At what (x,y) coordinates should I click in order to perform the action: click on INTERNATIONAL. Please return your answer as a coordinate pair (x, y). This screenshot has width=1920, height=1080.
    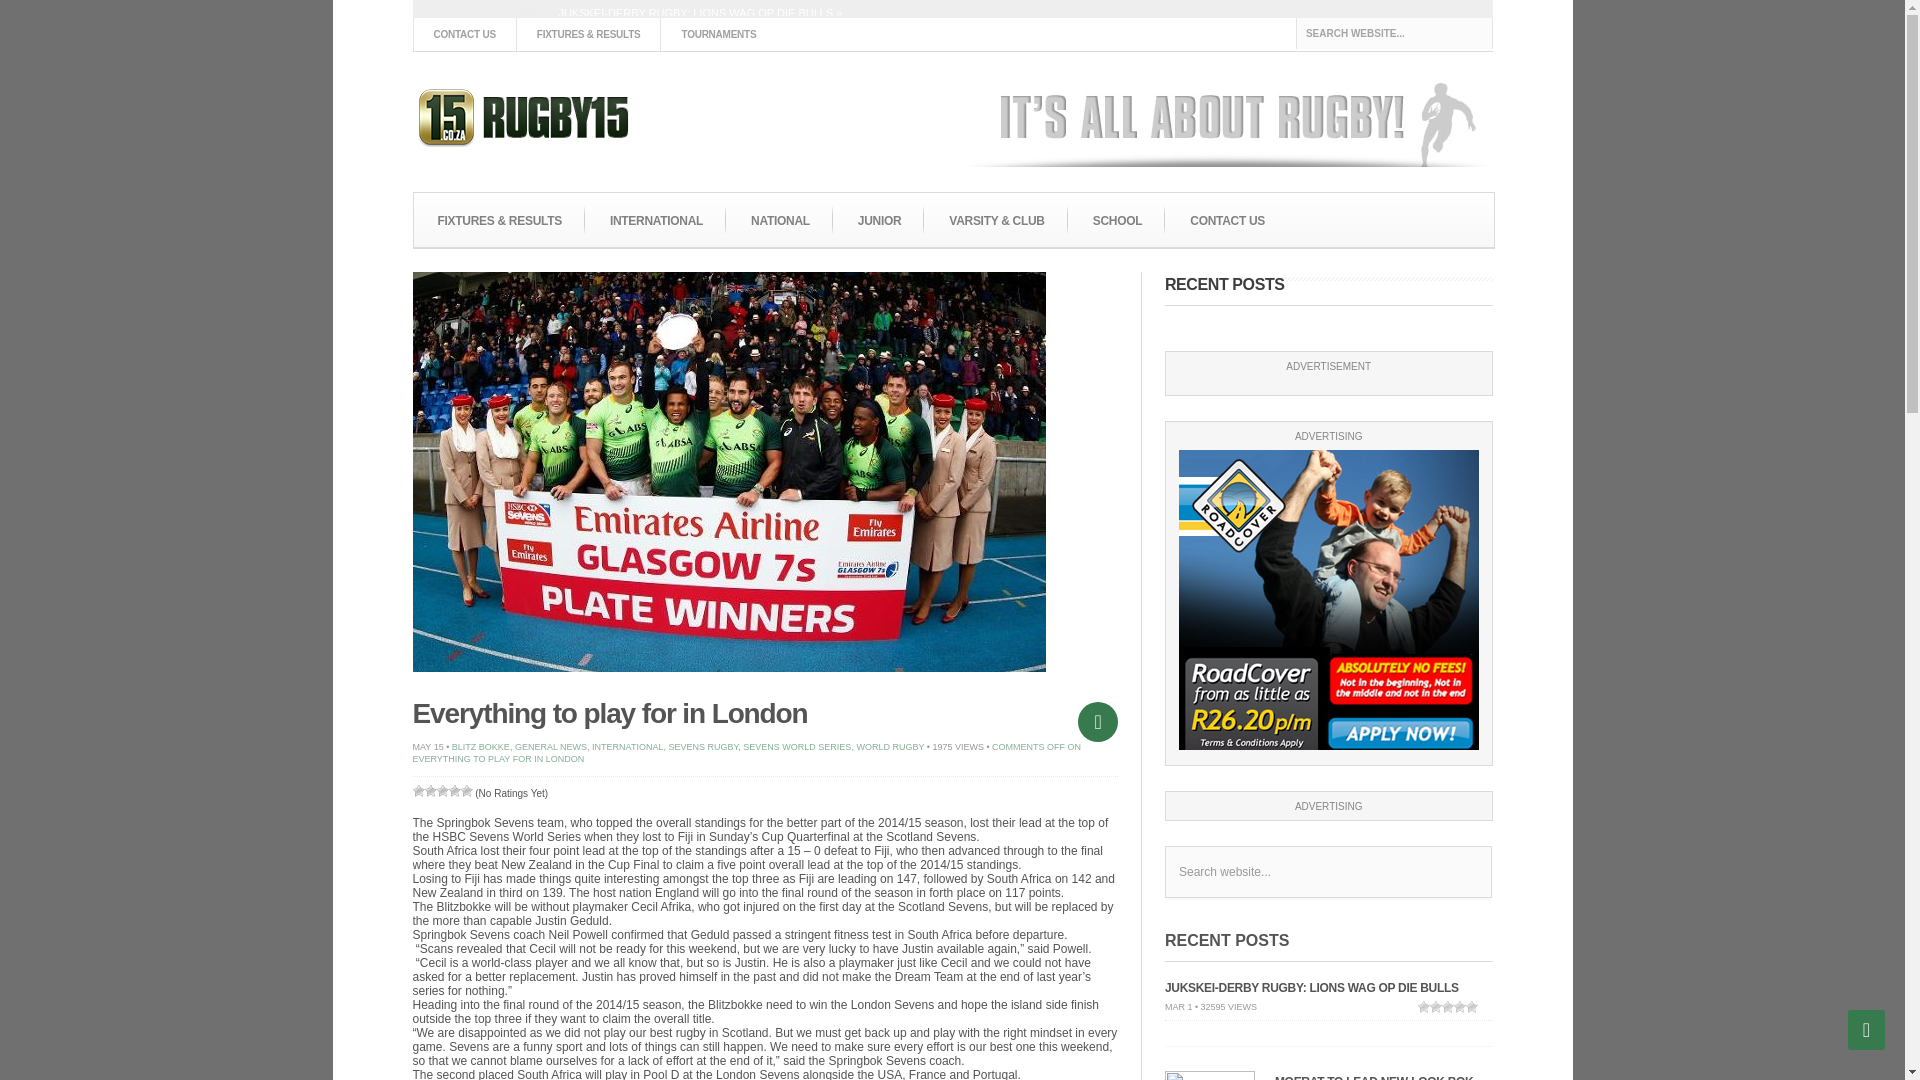
    Looking at the image, I should click on (656, 221).